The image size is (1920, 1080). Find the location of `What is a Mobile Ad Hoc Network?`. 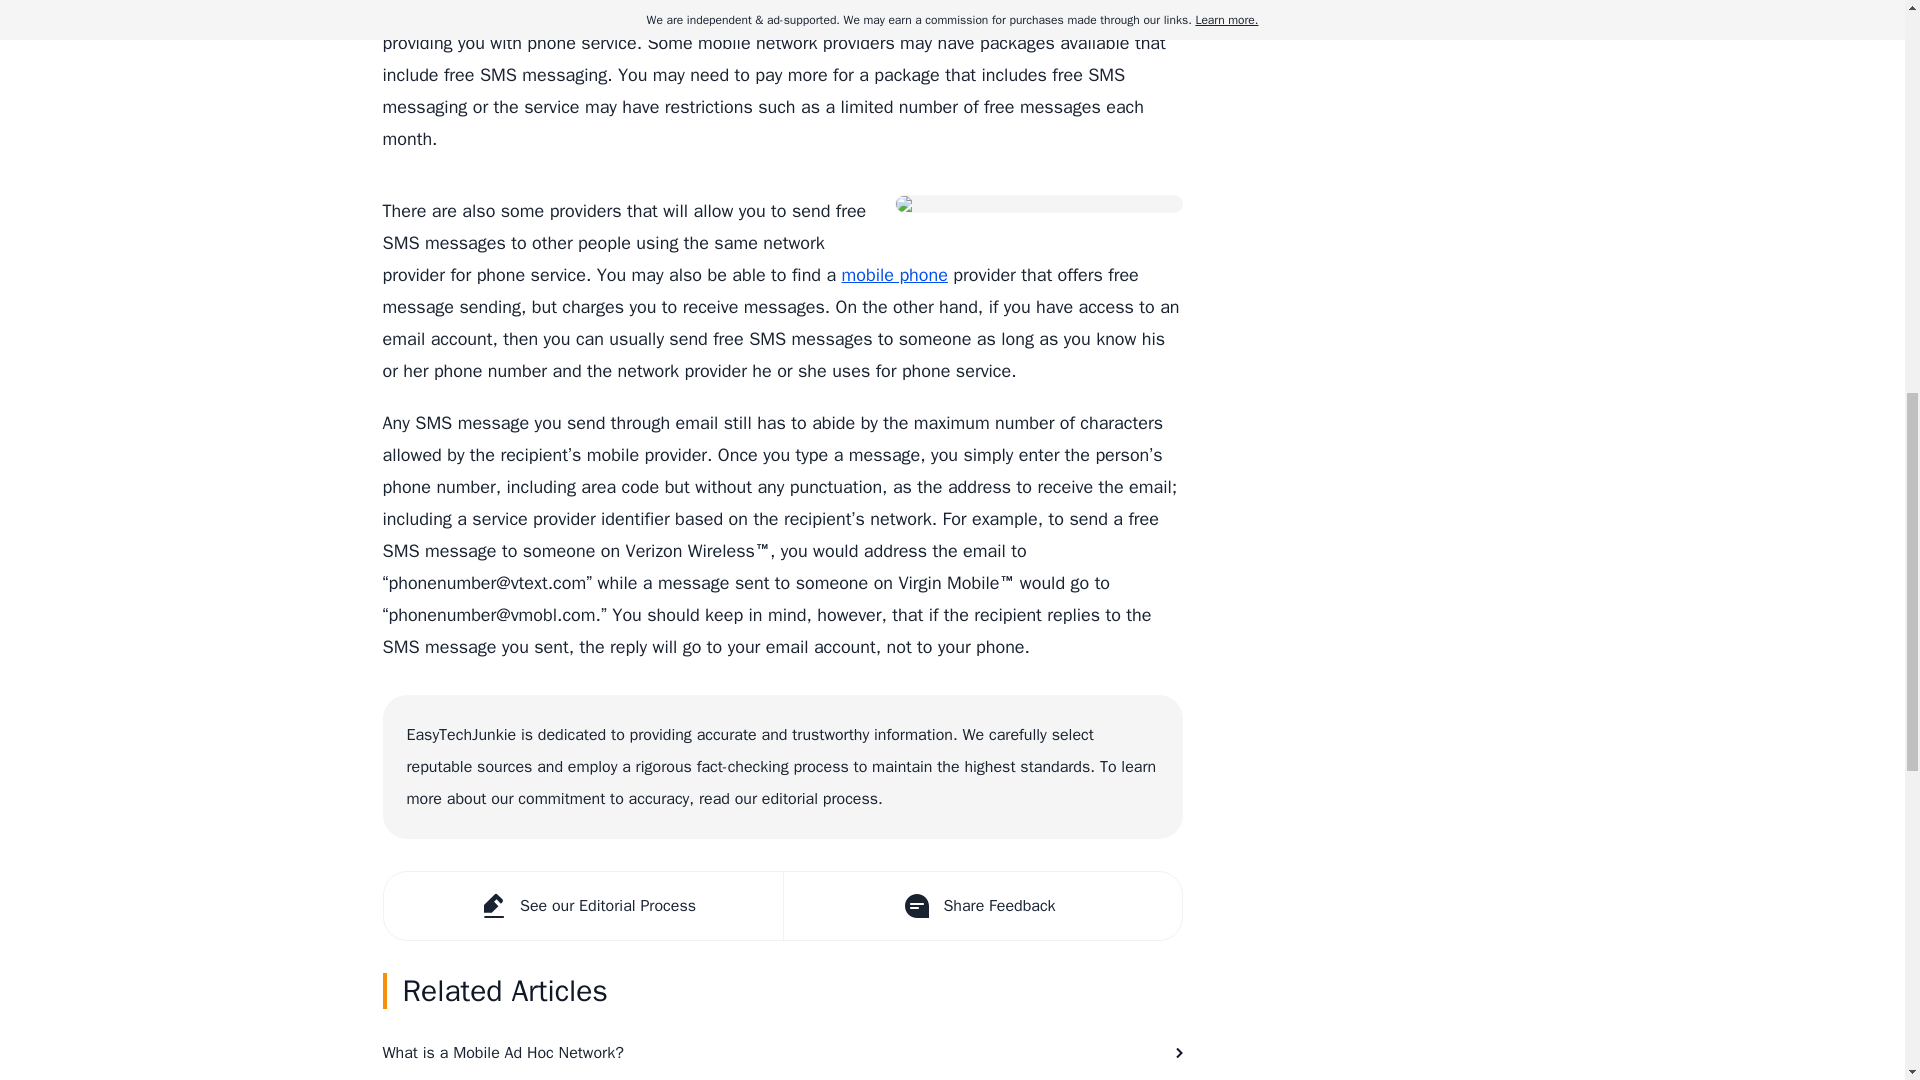

What is a Mobile Ad Hoc Network? is located at coordinates (782, 1052).